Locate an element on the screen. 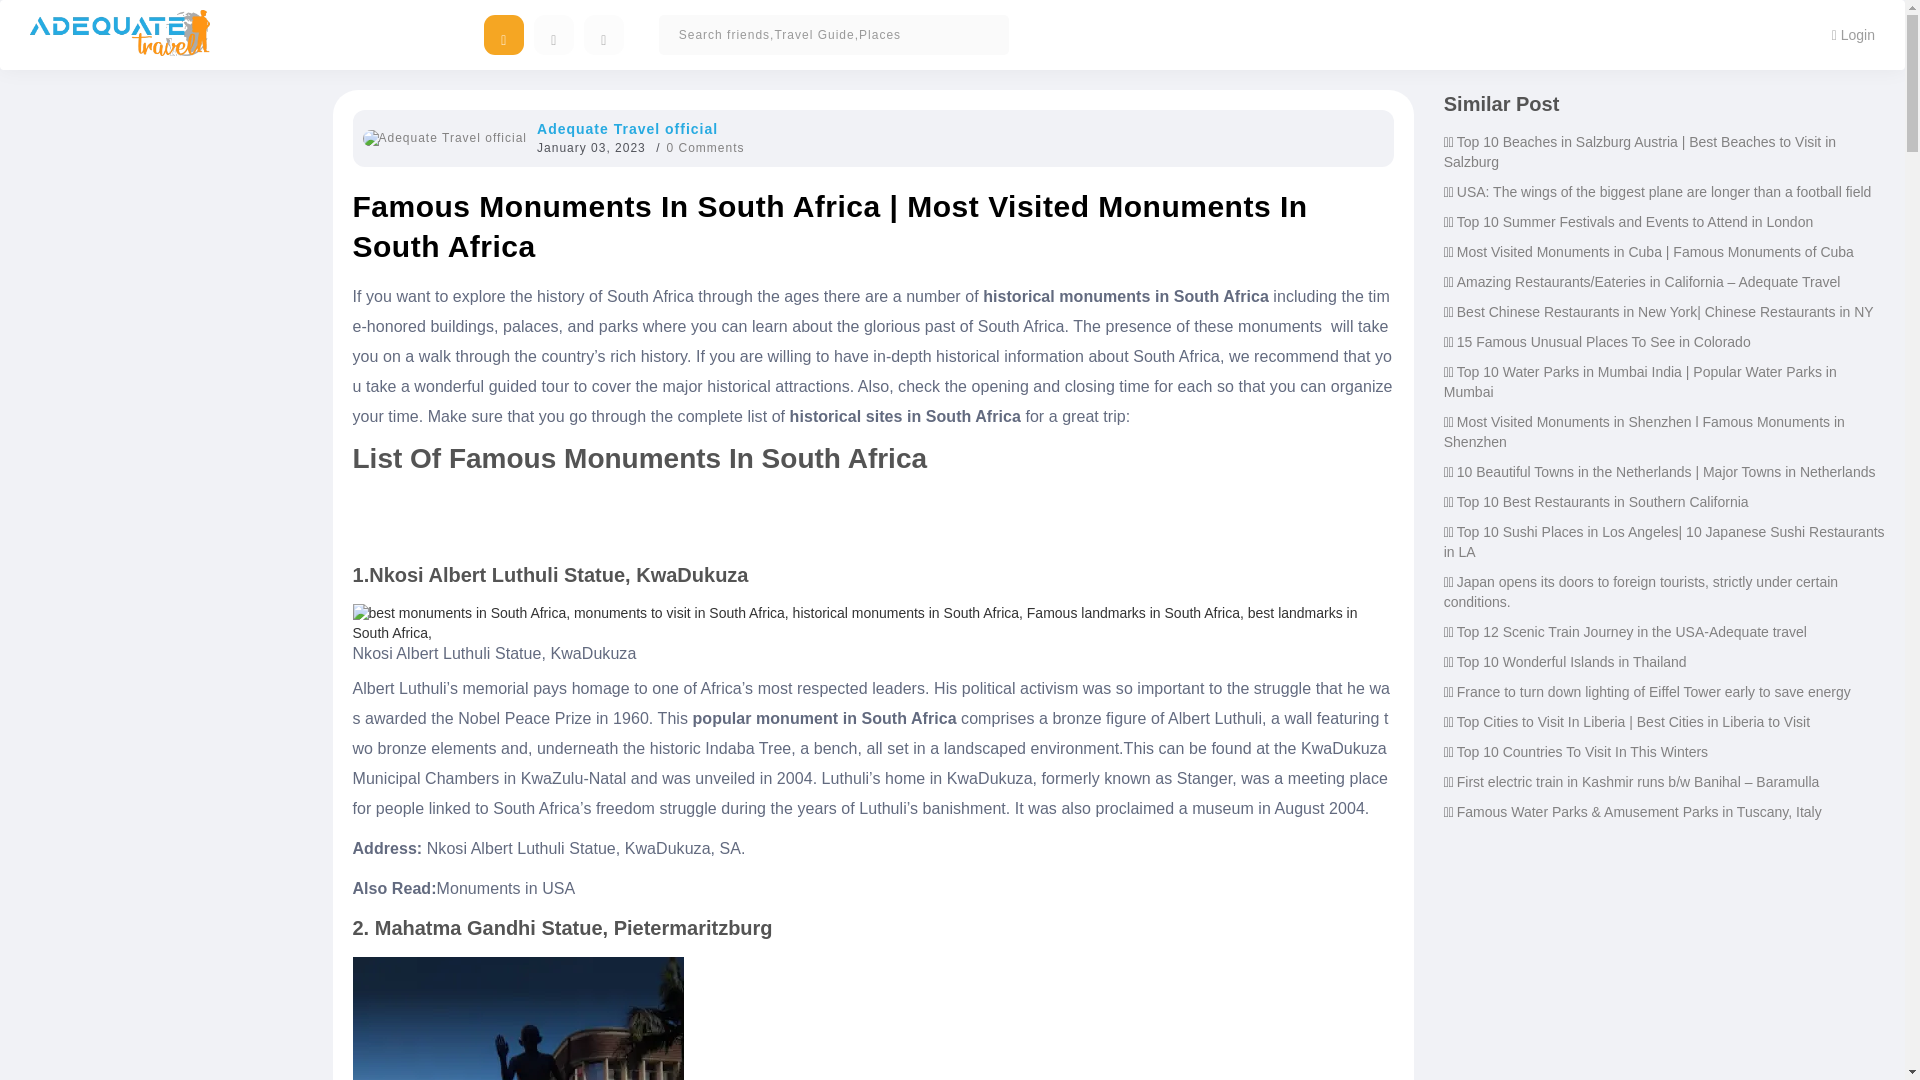 The image size is (1920, 1080). Monuments in USA is located at coordinates (506, 888).